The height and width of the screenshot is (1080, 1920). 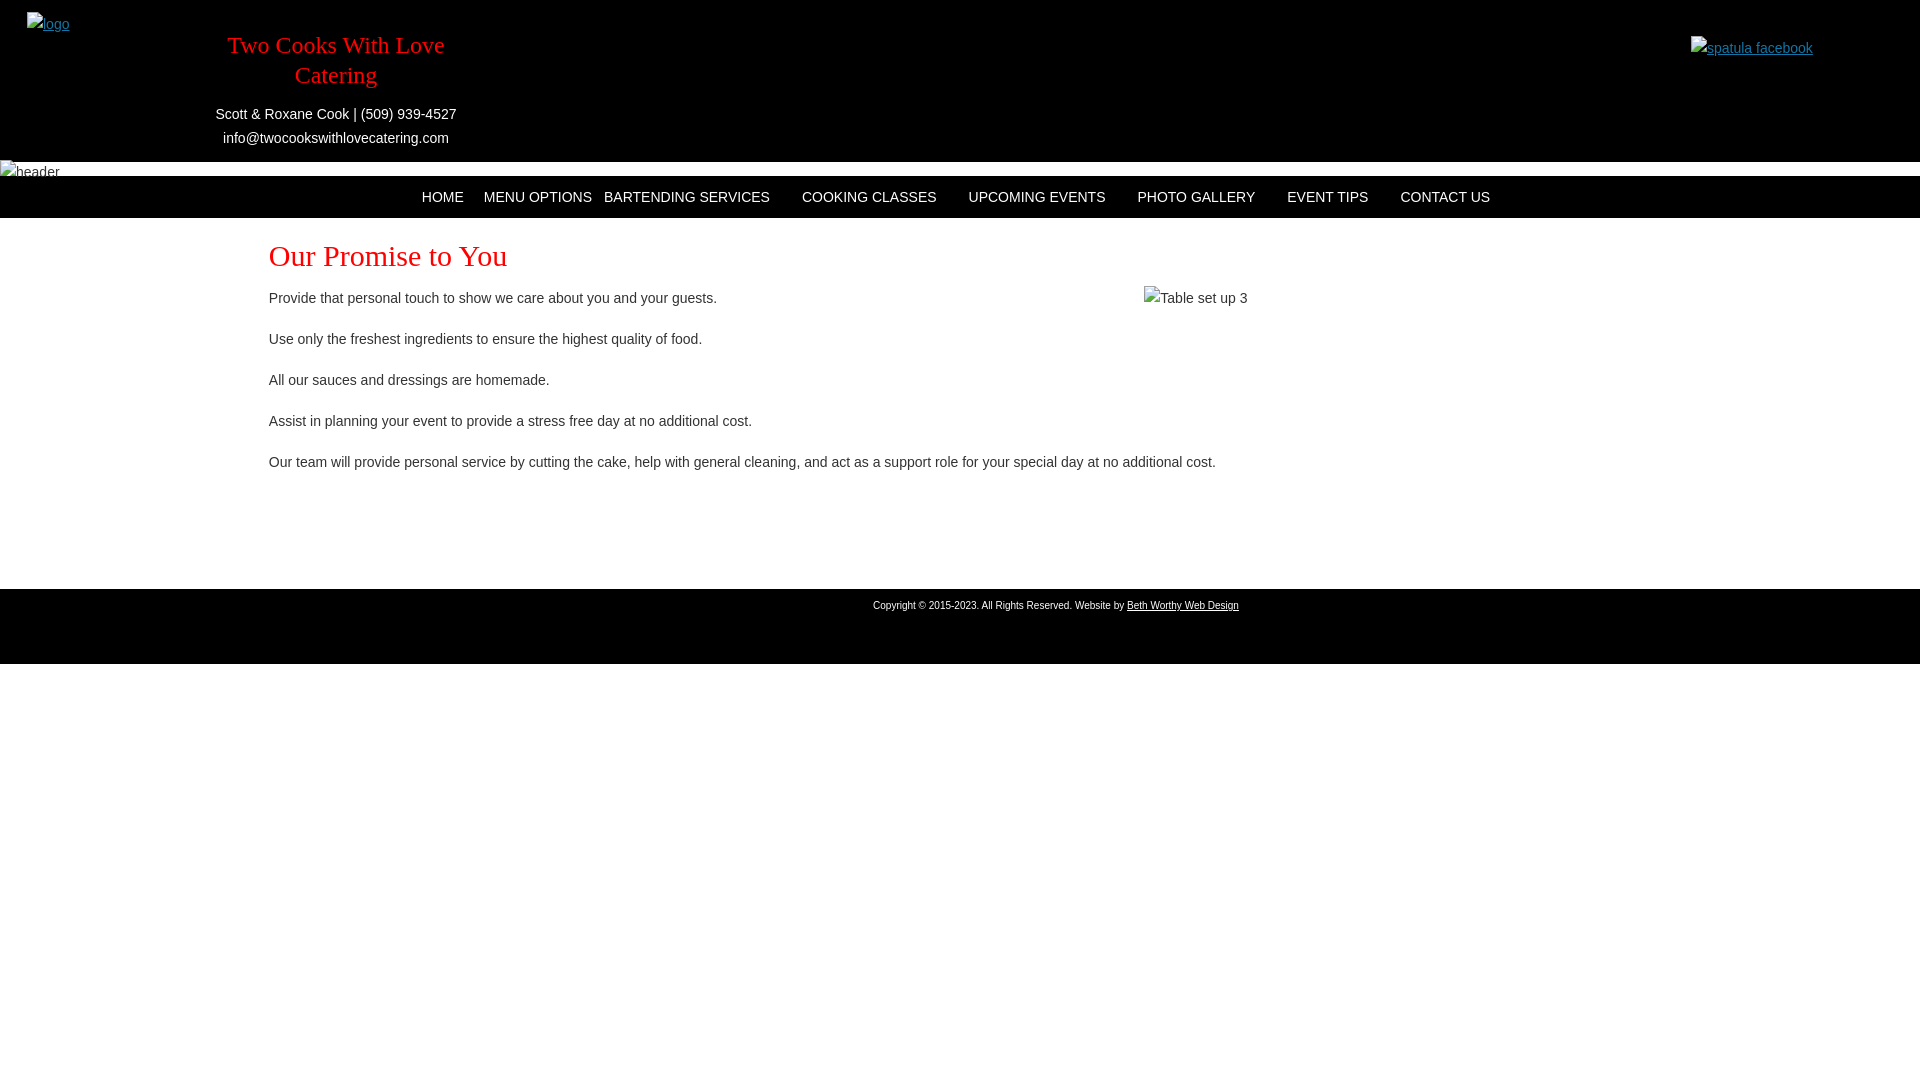 I want to click on Beth Worthy Web Design, so click(x=1182, y=606).